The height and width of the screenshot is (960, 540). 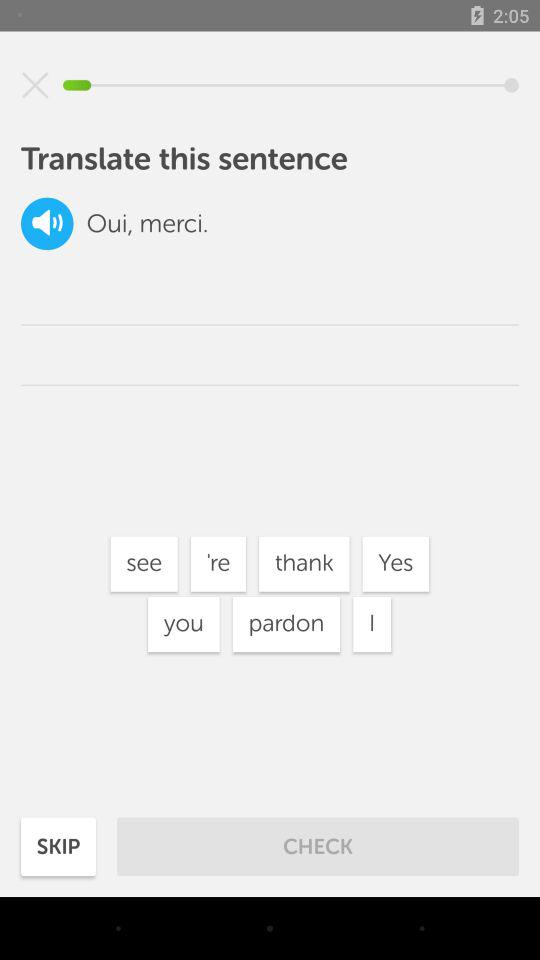 I want to click on close page, so click(x=35, y=85).